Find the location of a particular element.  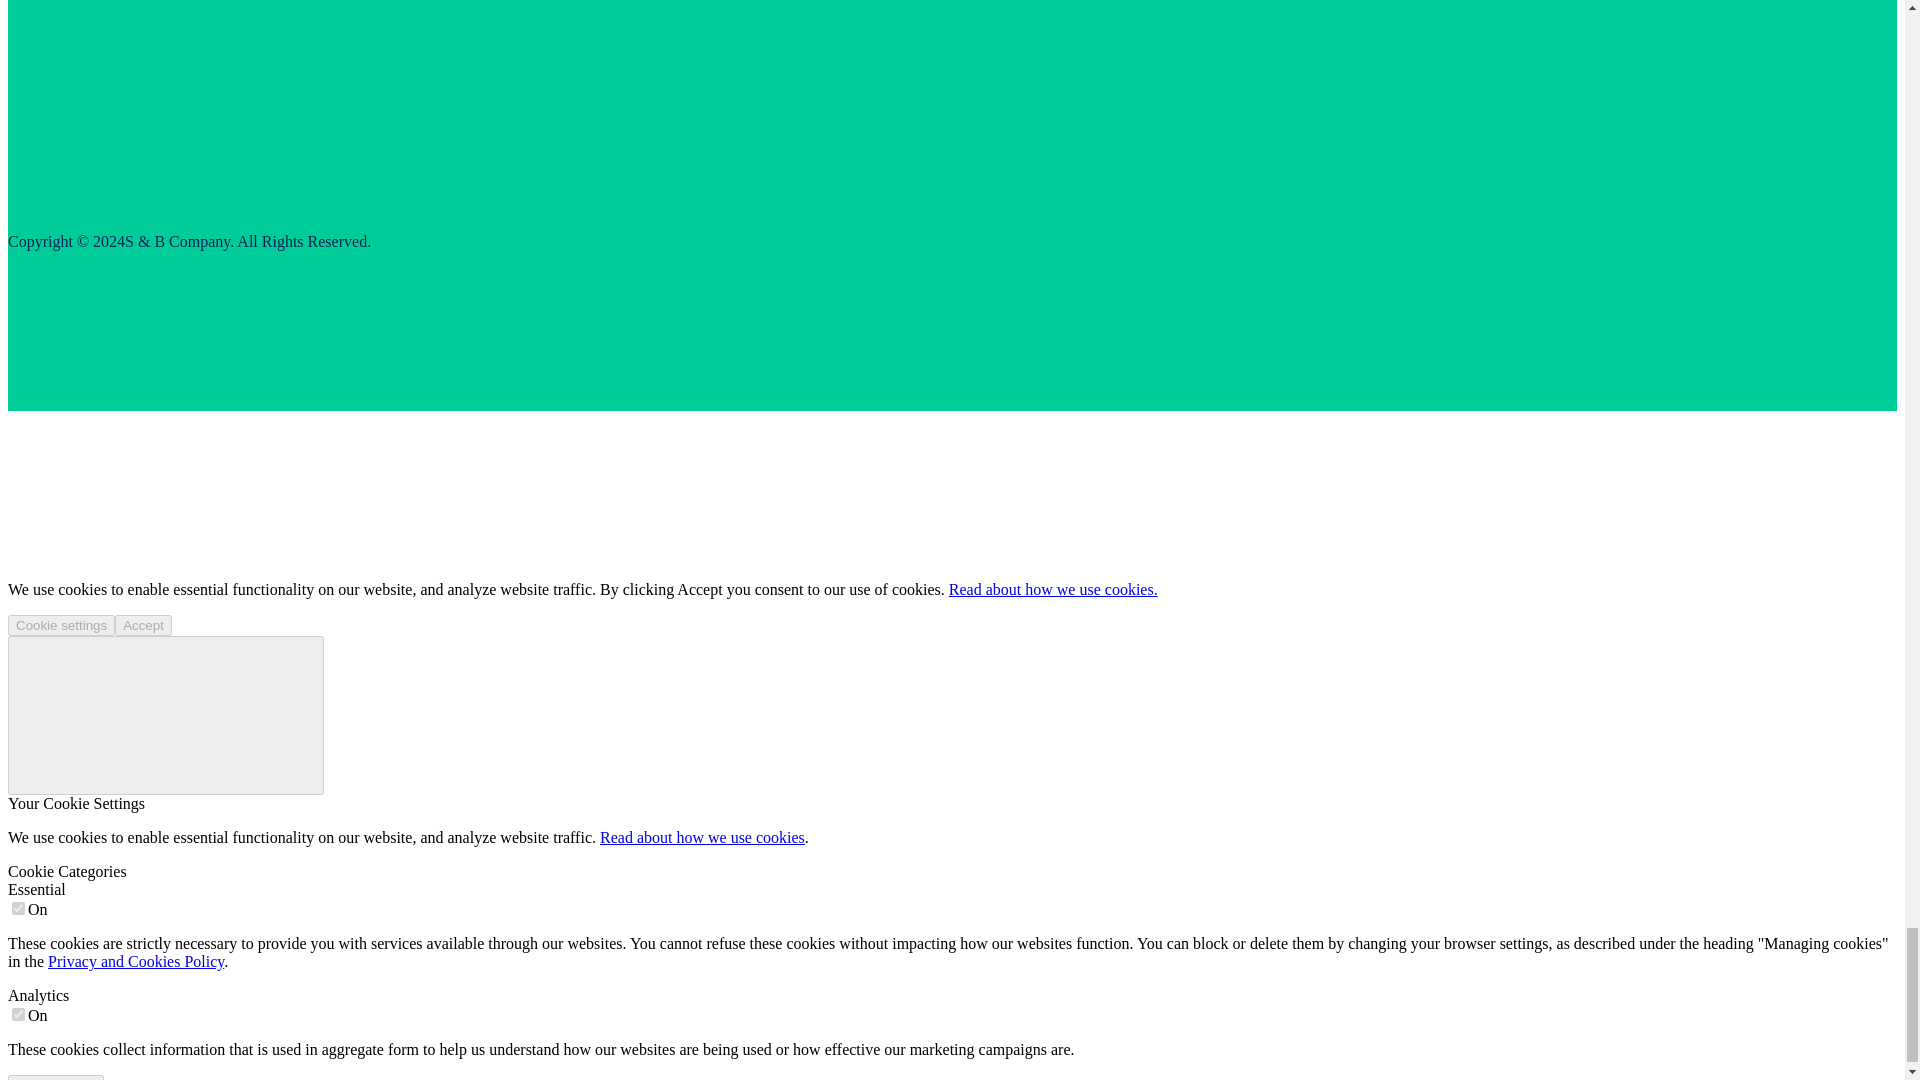

Read about how we use cookies is located at coordinates (702, 837).